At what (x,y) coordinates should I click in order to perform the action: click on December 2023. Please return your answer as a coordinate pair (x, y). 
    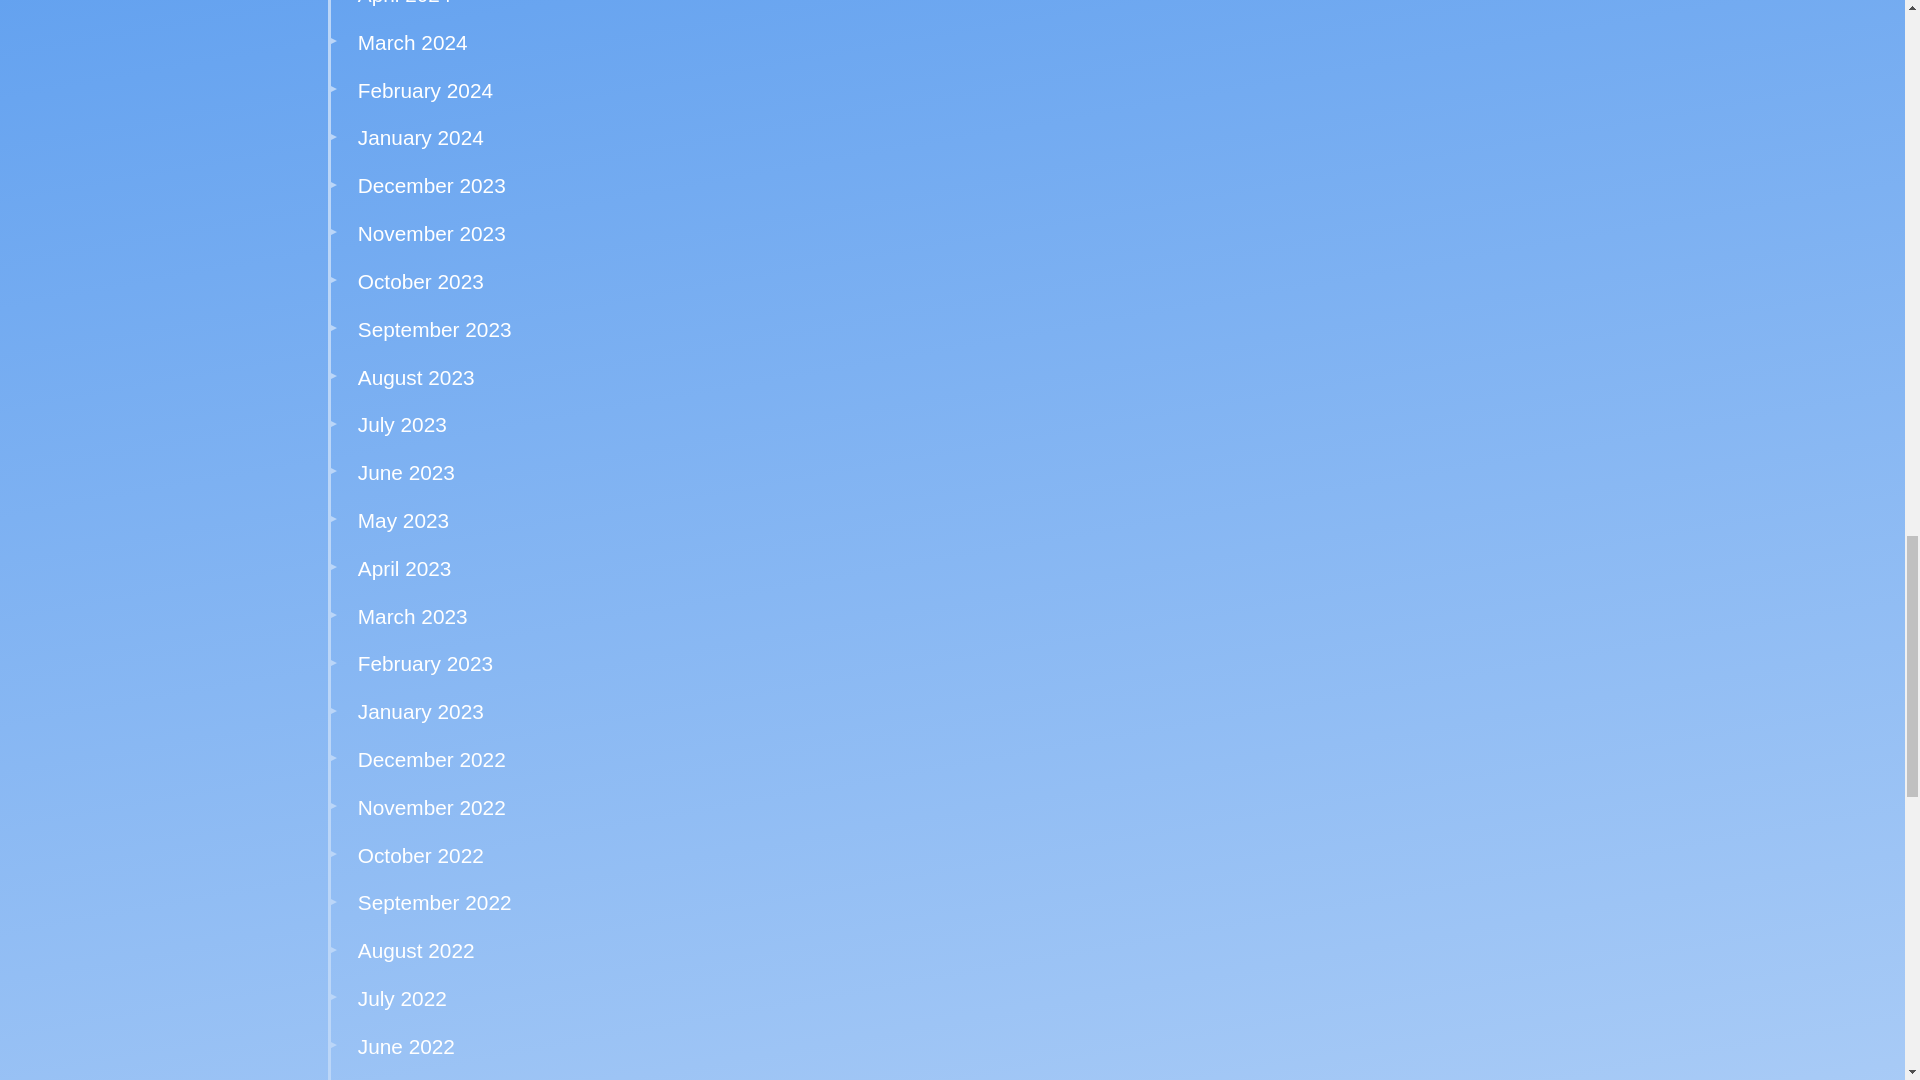
    Looking at the image, I should click on (432, 184).